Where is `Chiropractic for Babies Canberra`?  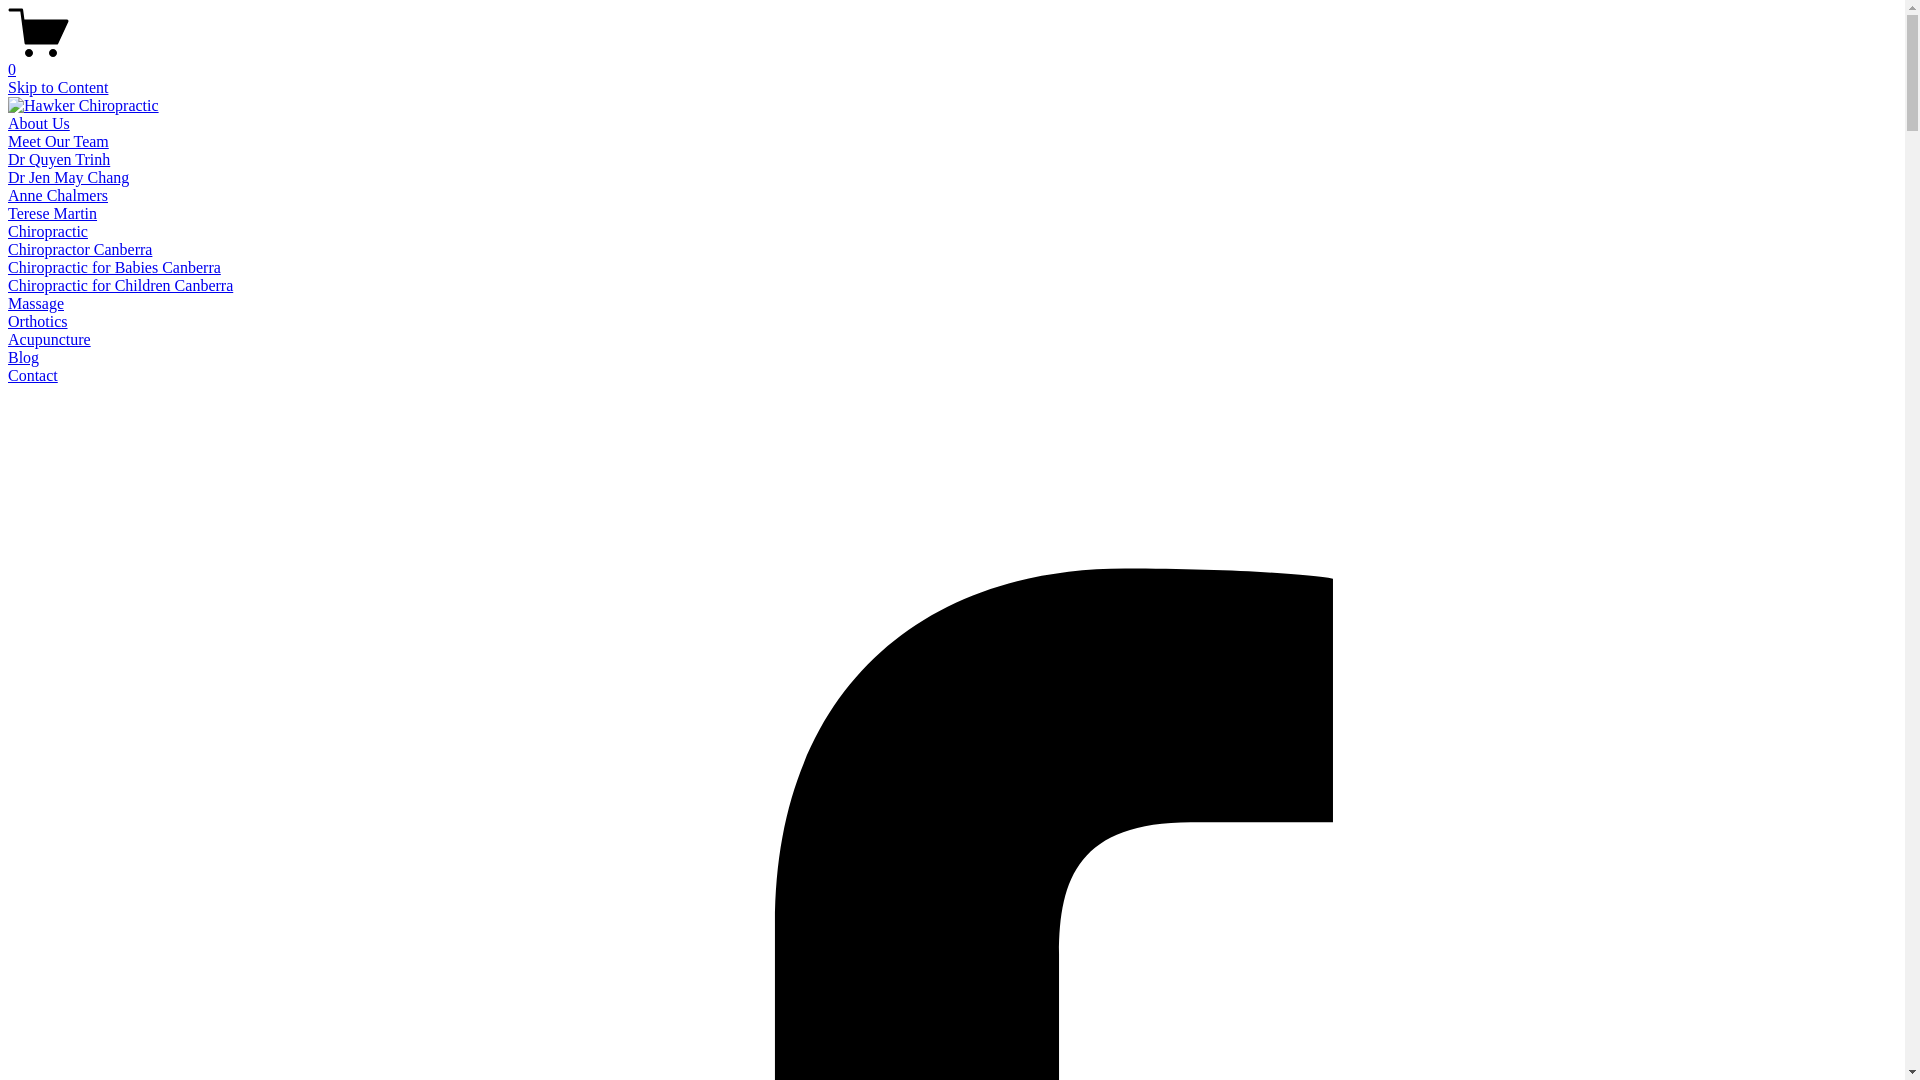 Chiropractic for Babies Canberra is located at coordinates (114, 268).